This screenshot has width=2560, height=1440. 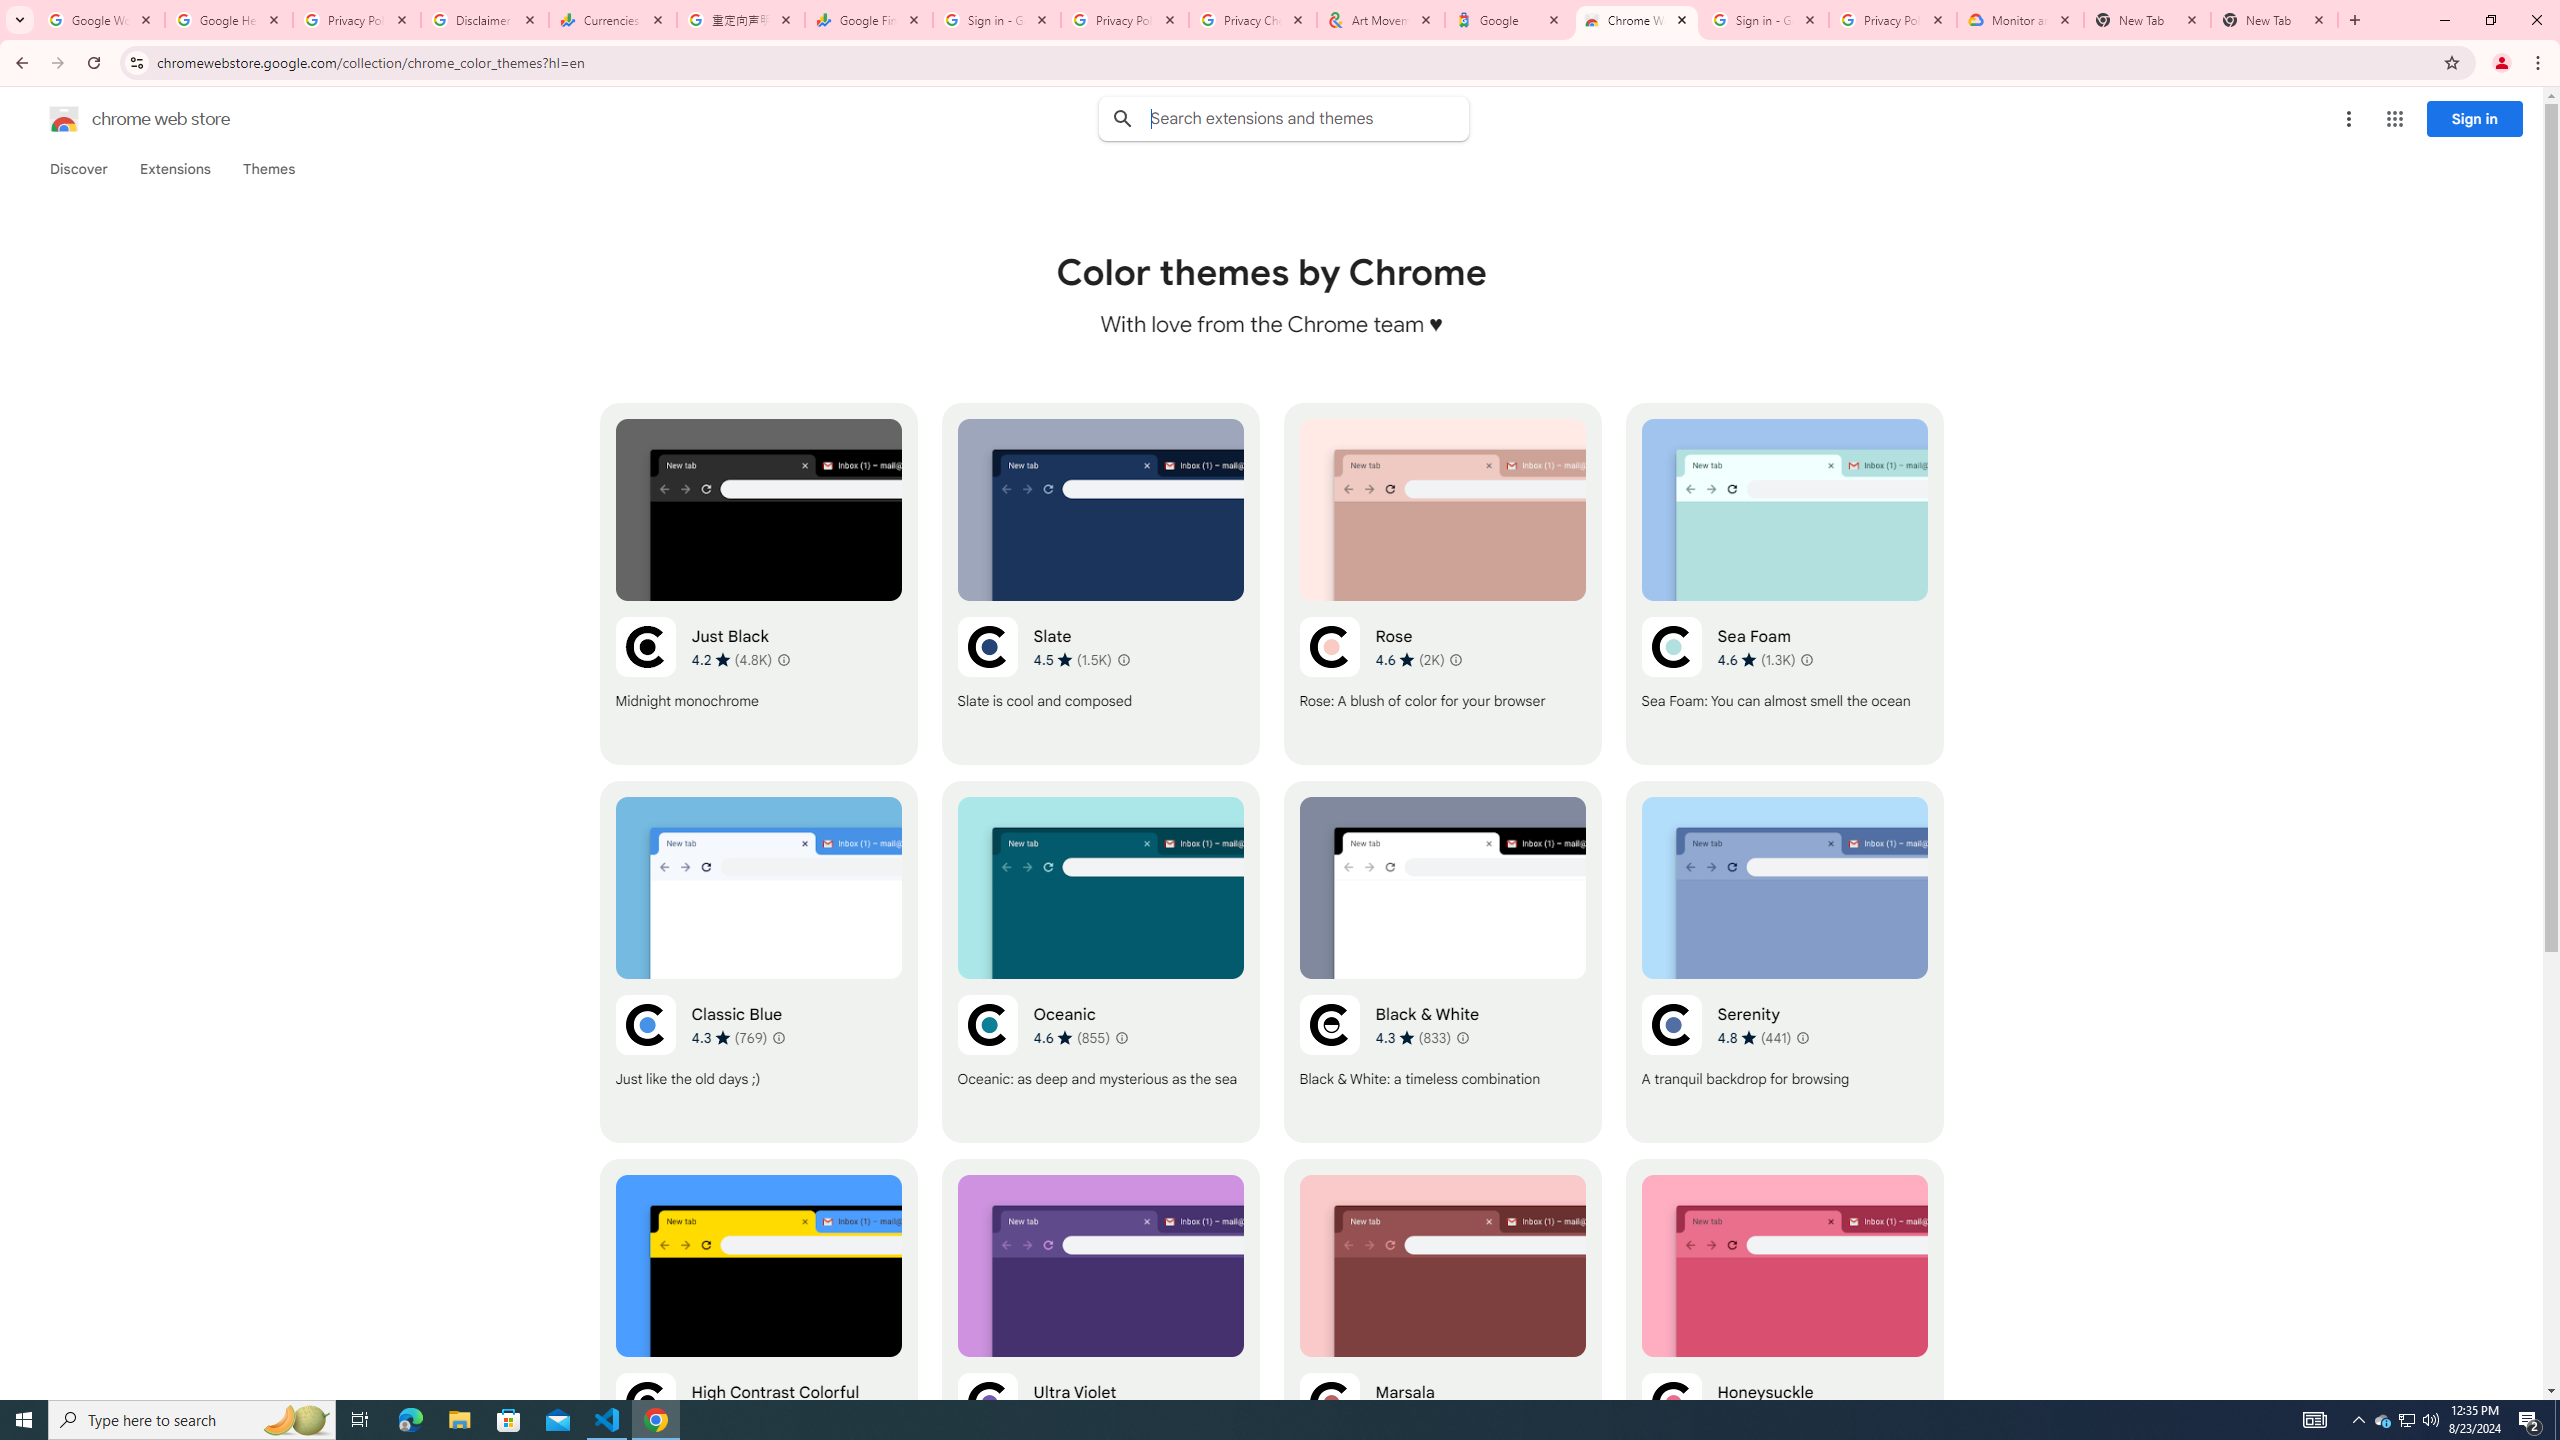 I want to click on Sign in - Google Accounts, so click(x=997, y=20).